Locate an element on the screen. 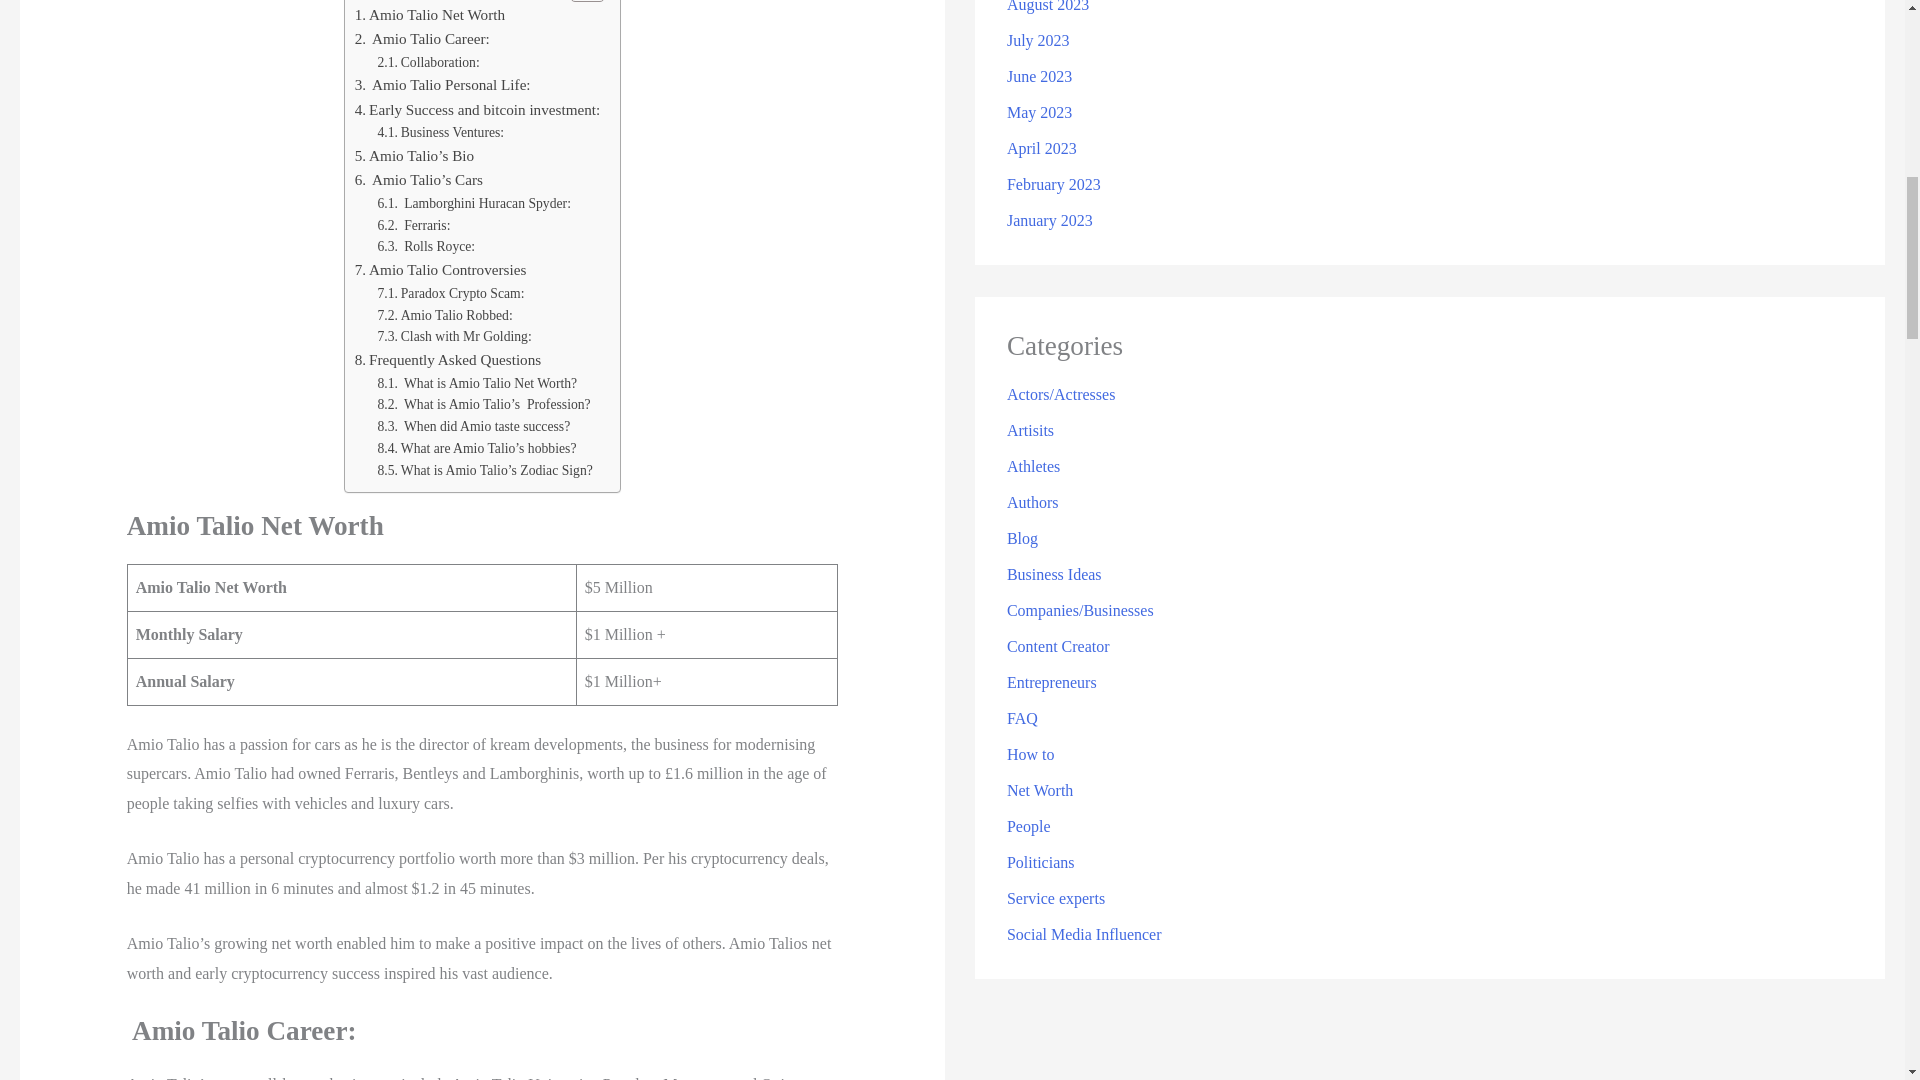  Early Success and bitcoin investment: is located at coordinates (478, 110).